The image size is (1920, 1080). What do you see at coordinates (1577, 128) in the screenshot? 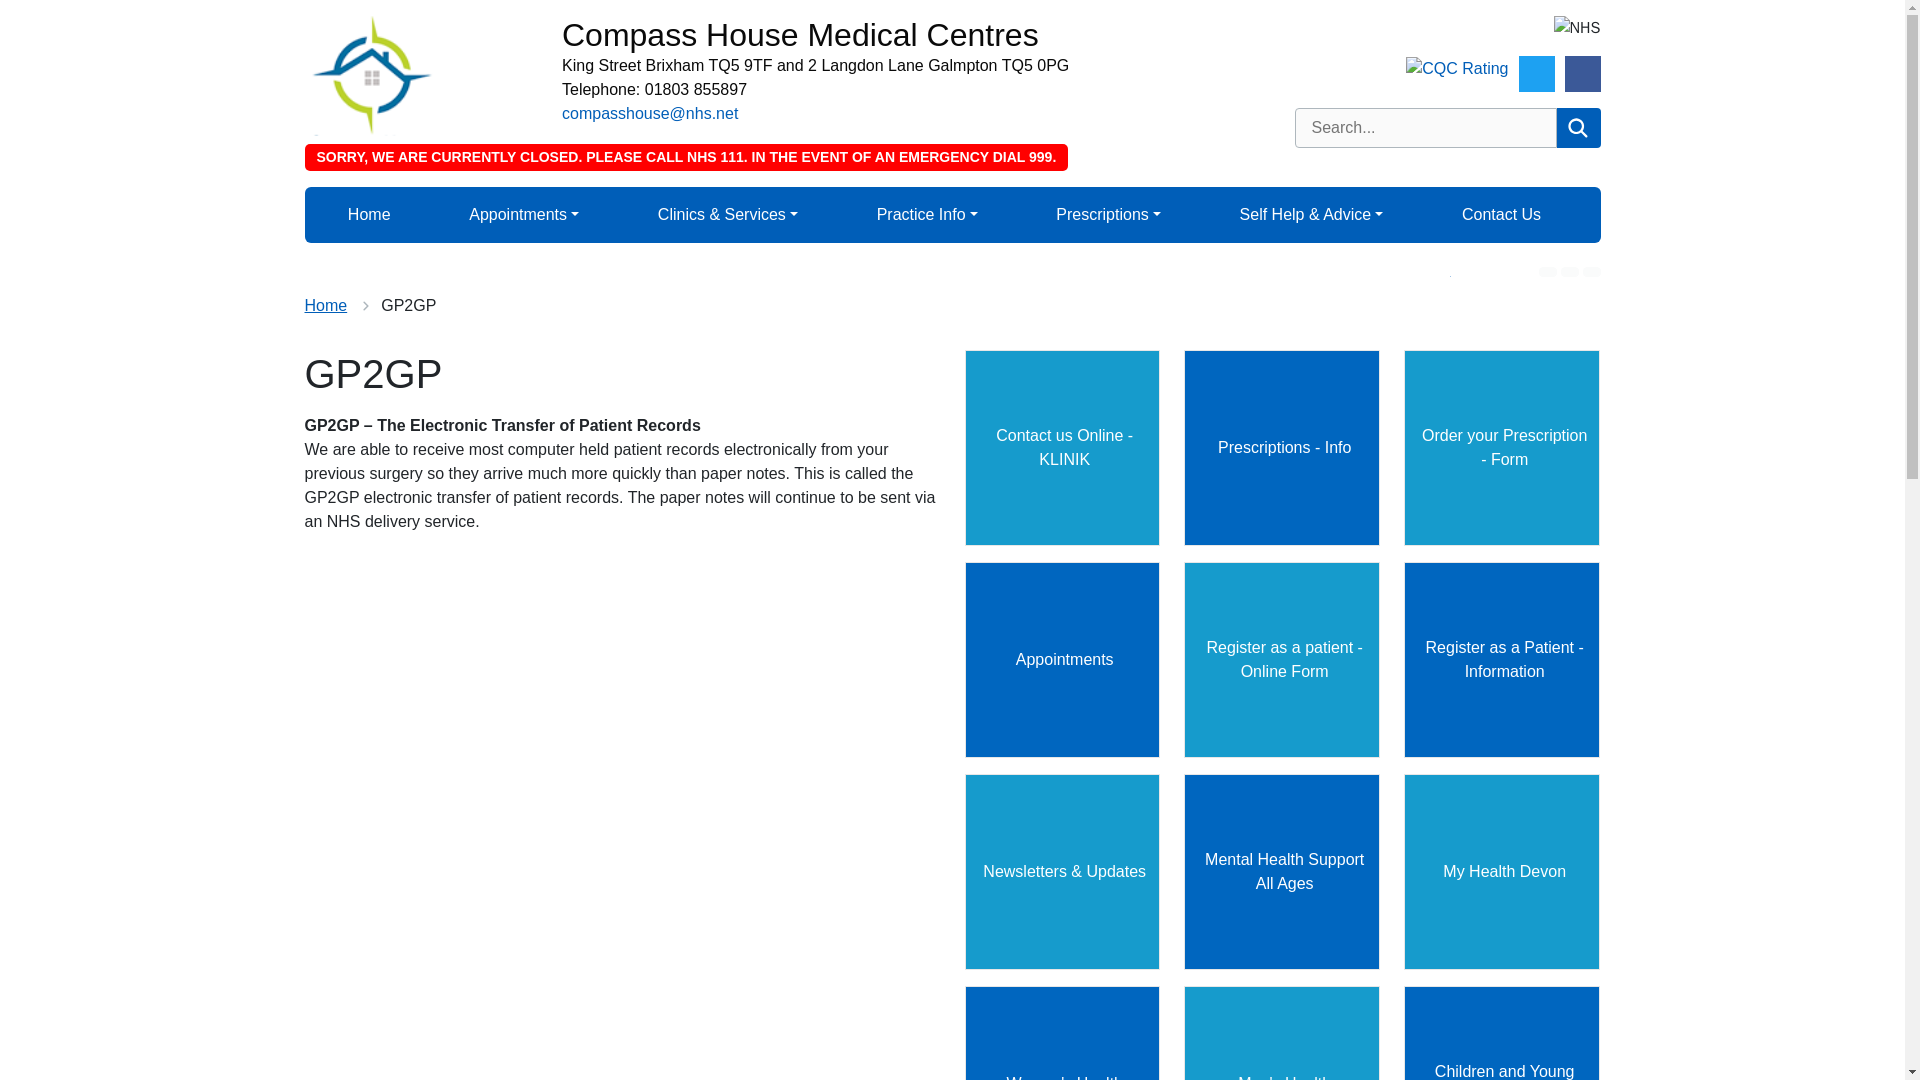
I see `Search` at bounding box center [1577, 128].